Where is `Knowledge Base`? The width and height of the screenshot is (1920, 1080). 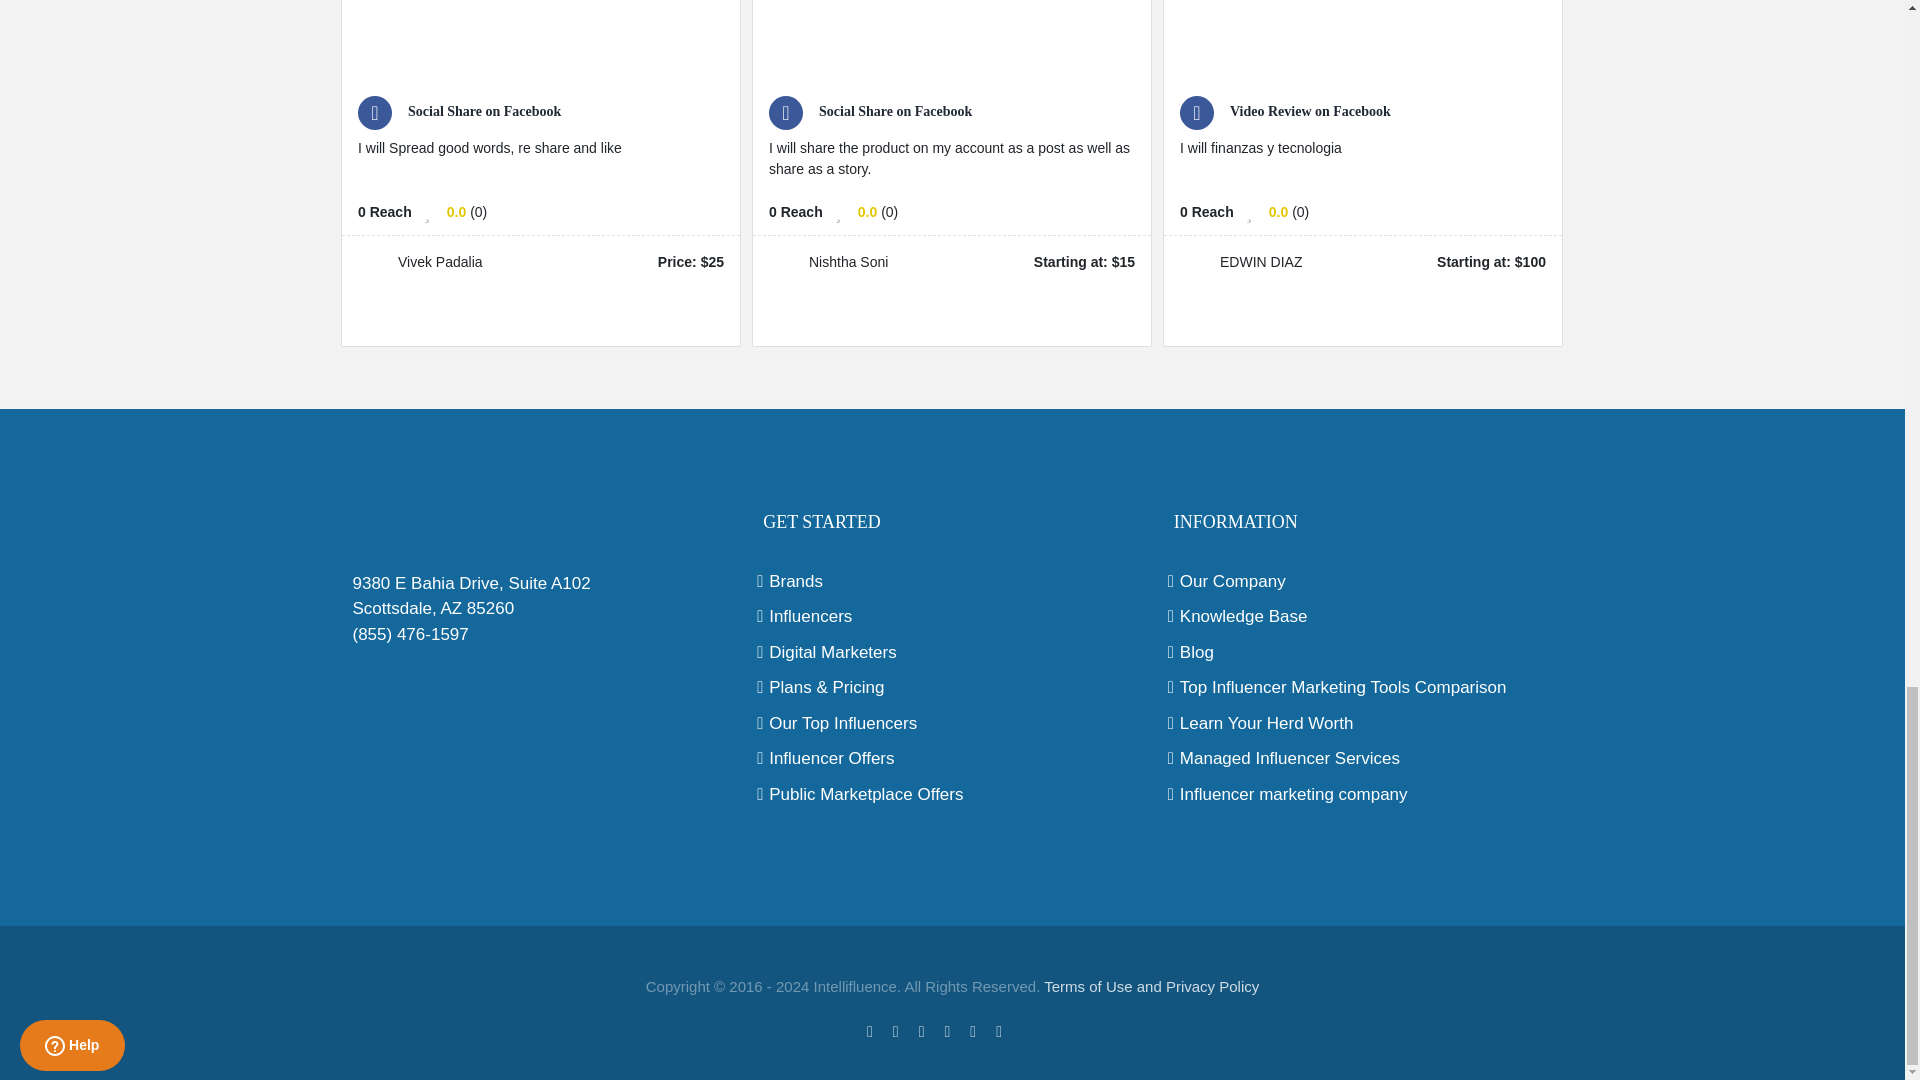 Knowledge Base is located at coordinates (1364, 616).